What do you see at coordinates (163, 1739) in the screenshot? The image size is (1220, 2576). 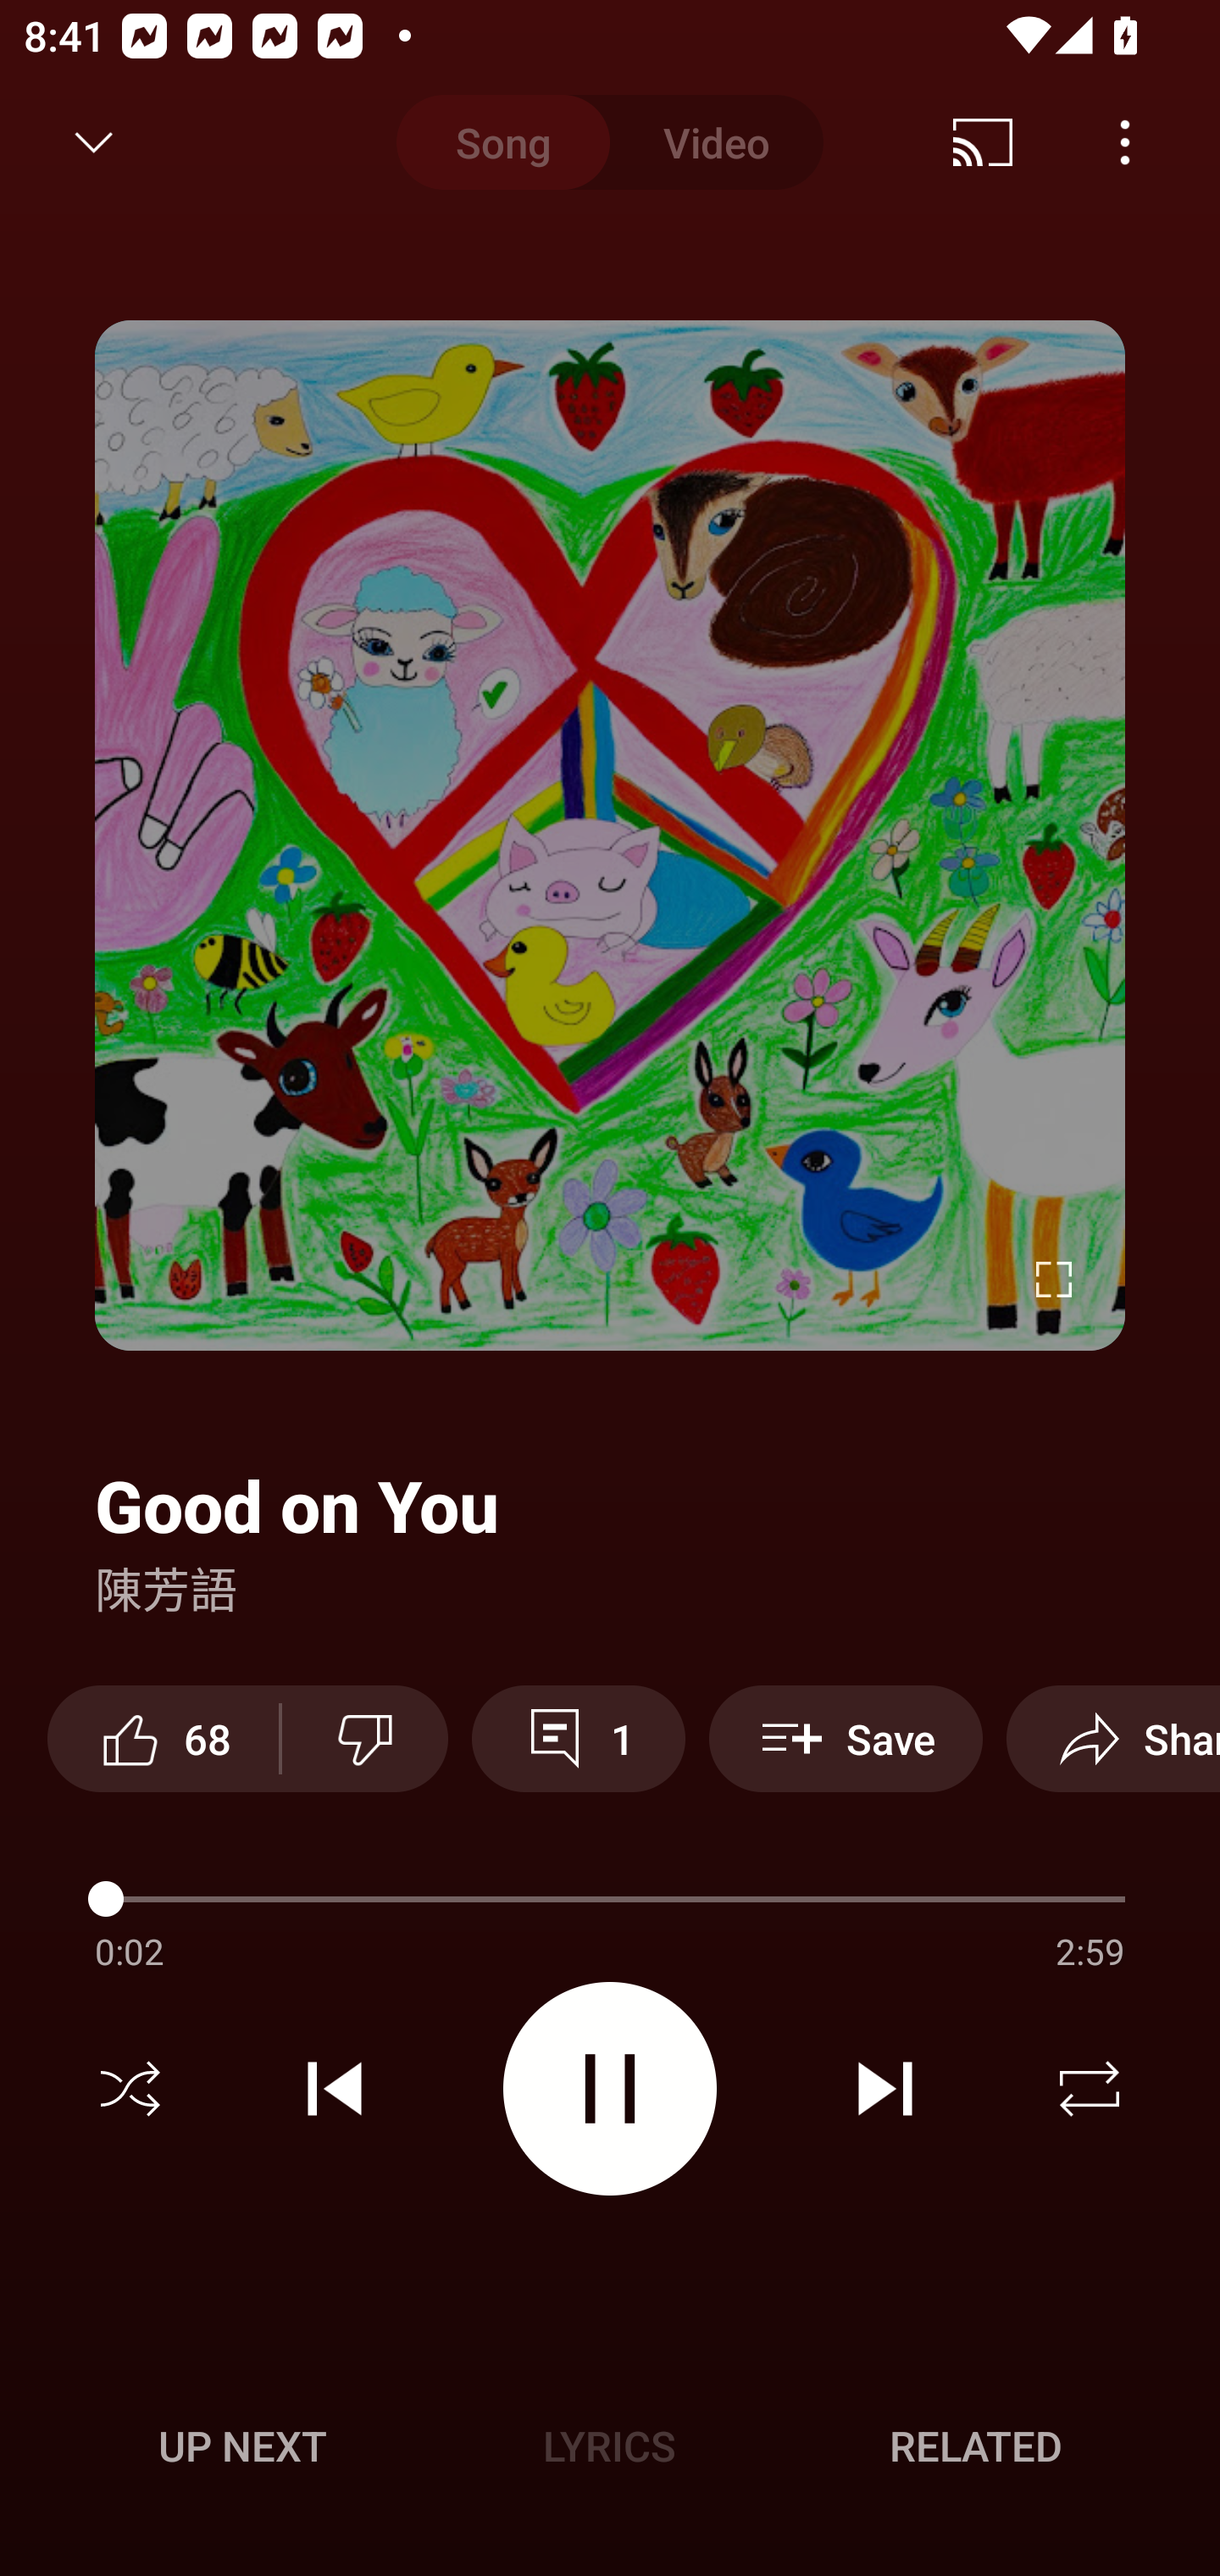 I see `68 like this video along with 68 other people` at bounding box center [163, 1739].